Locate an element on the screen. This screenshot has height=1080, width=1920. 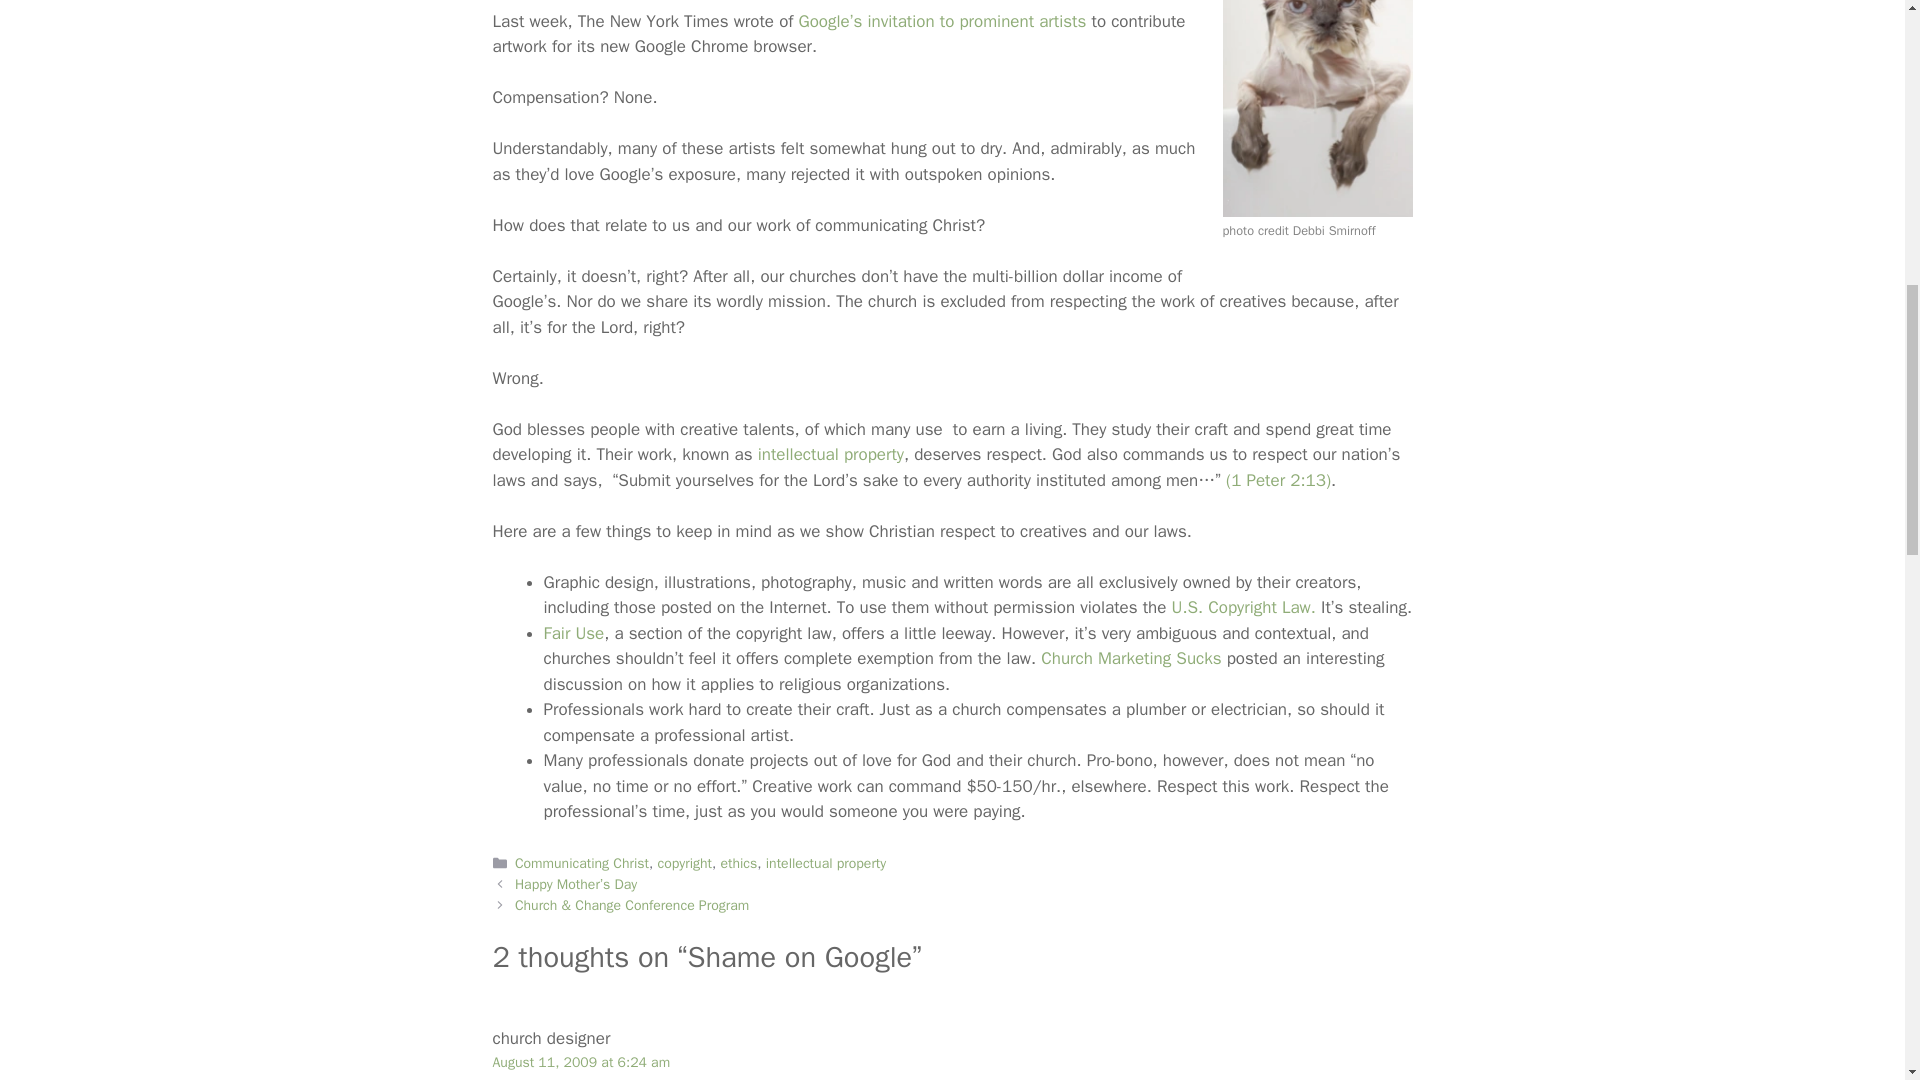
ethics is located at coordinates (738, 863).